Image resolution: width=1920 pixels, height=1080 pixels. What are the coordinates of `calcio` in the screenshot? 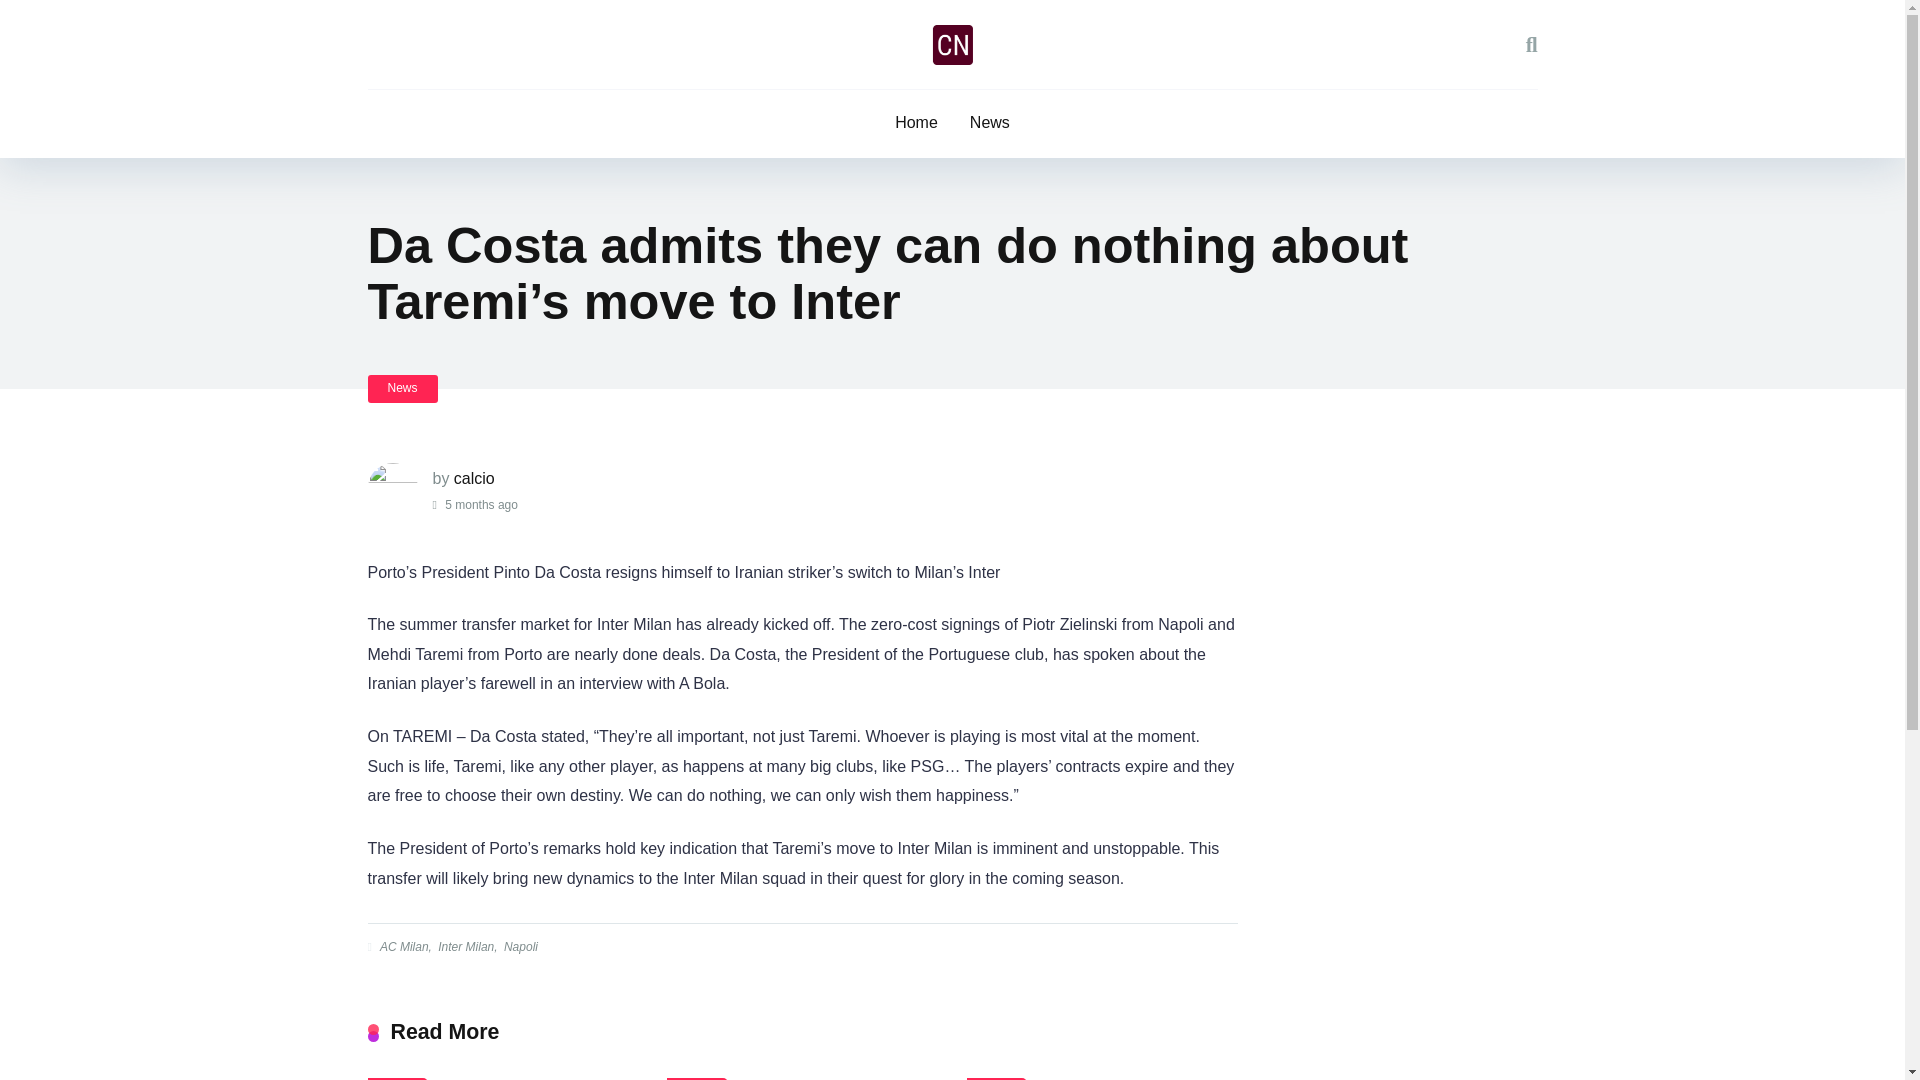 It's located at (474, 478).